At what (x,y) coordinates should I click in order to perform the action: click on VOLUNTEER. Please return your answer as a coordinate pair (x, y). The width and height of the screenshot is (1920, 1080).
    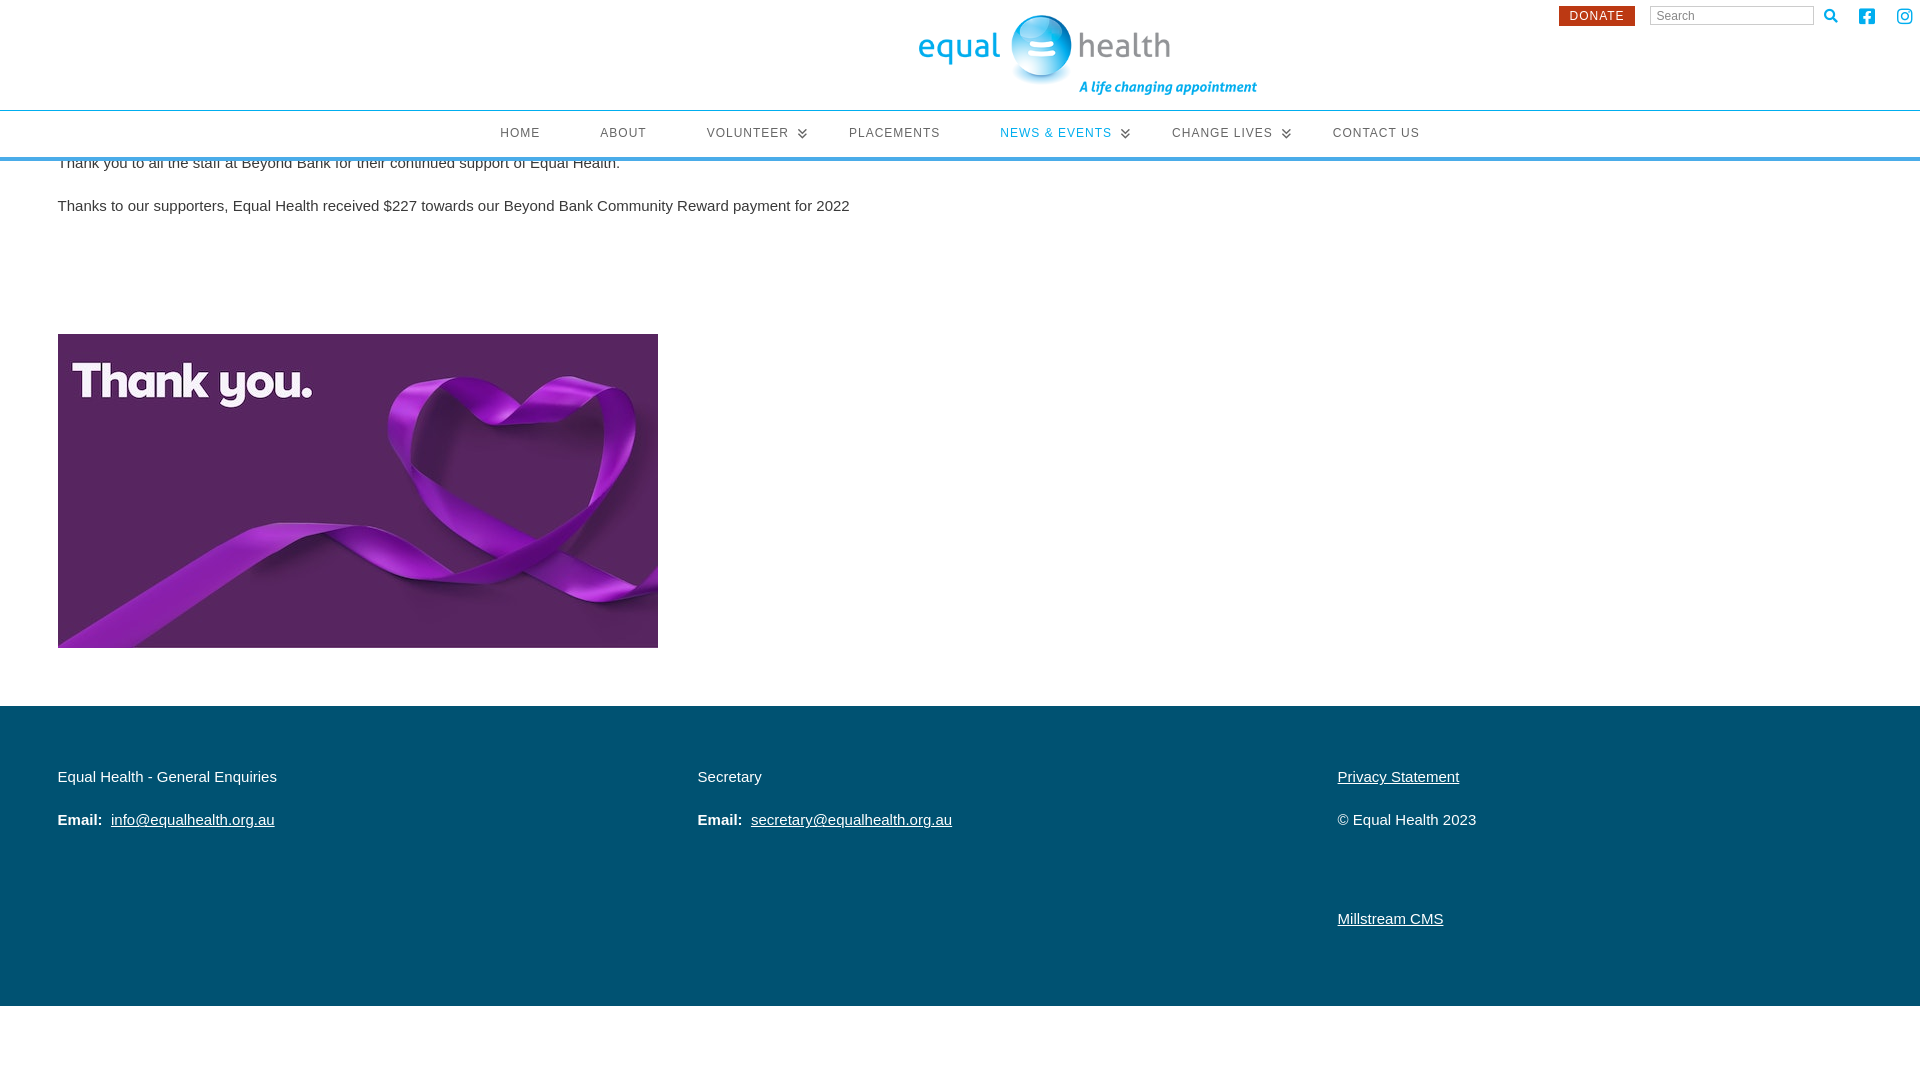
    Looking at the image, I should click on (748, 134).